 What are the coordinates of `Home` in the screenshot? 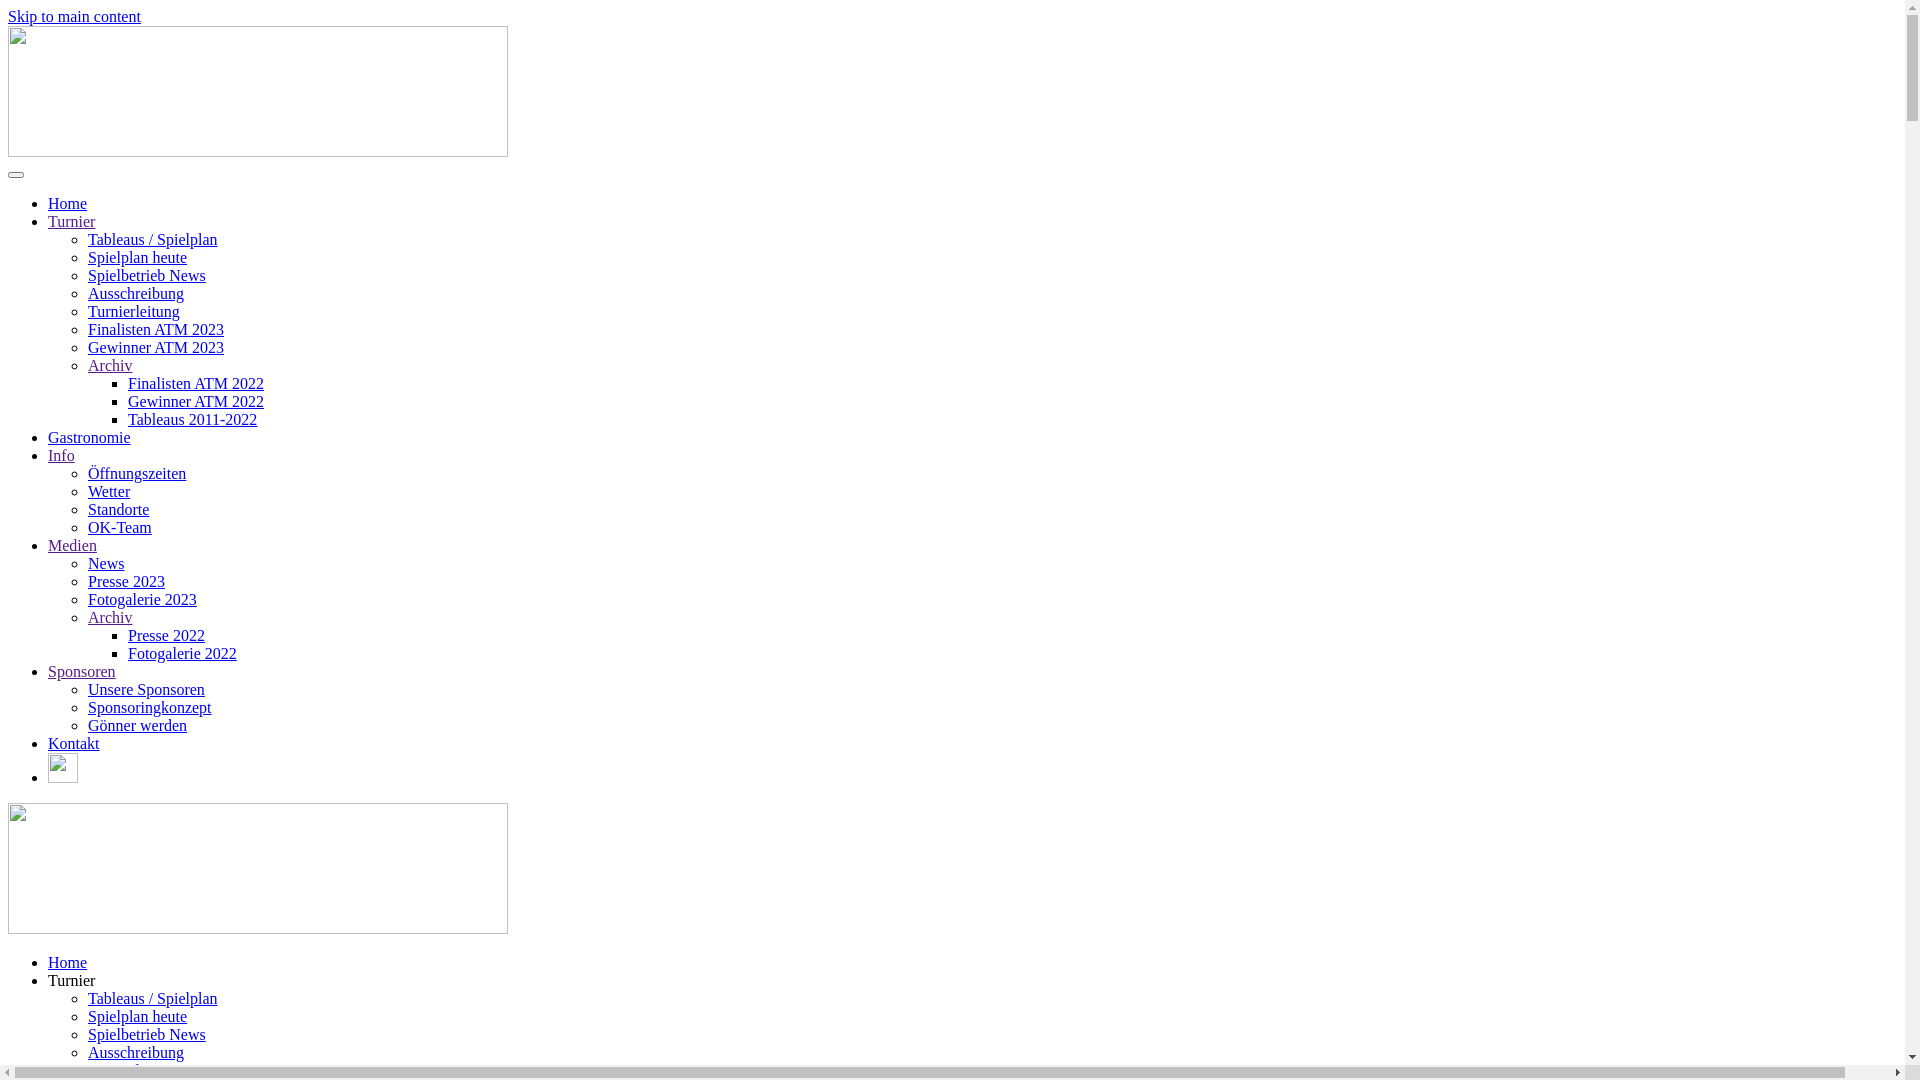 It's located at (68, 204).